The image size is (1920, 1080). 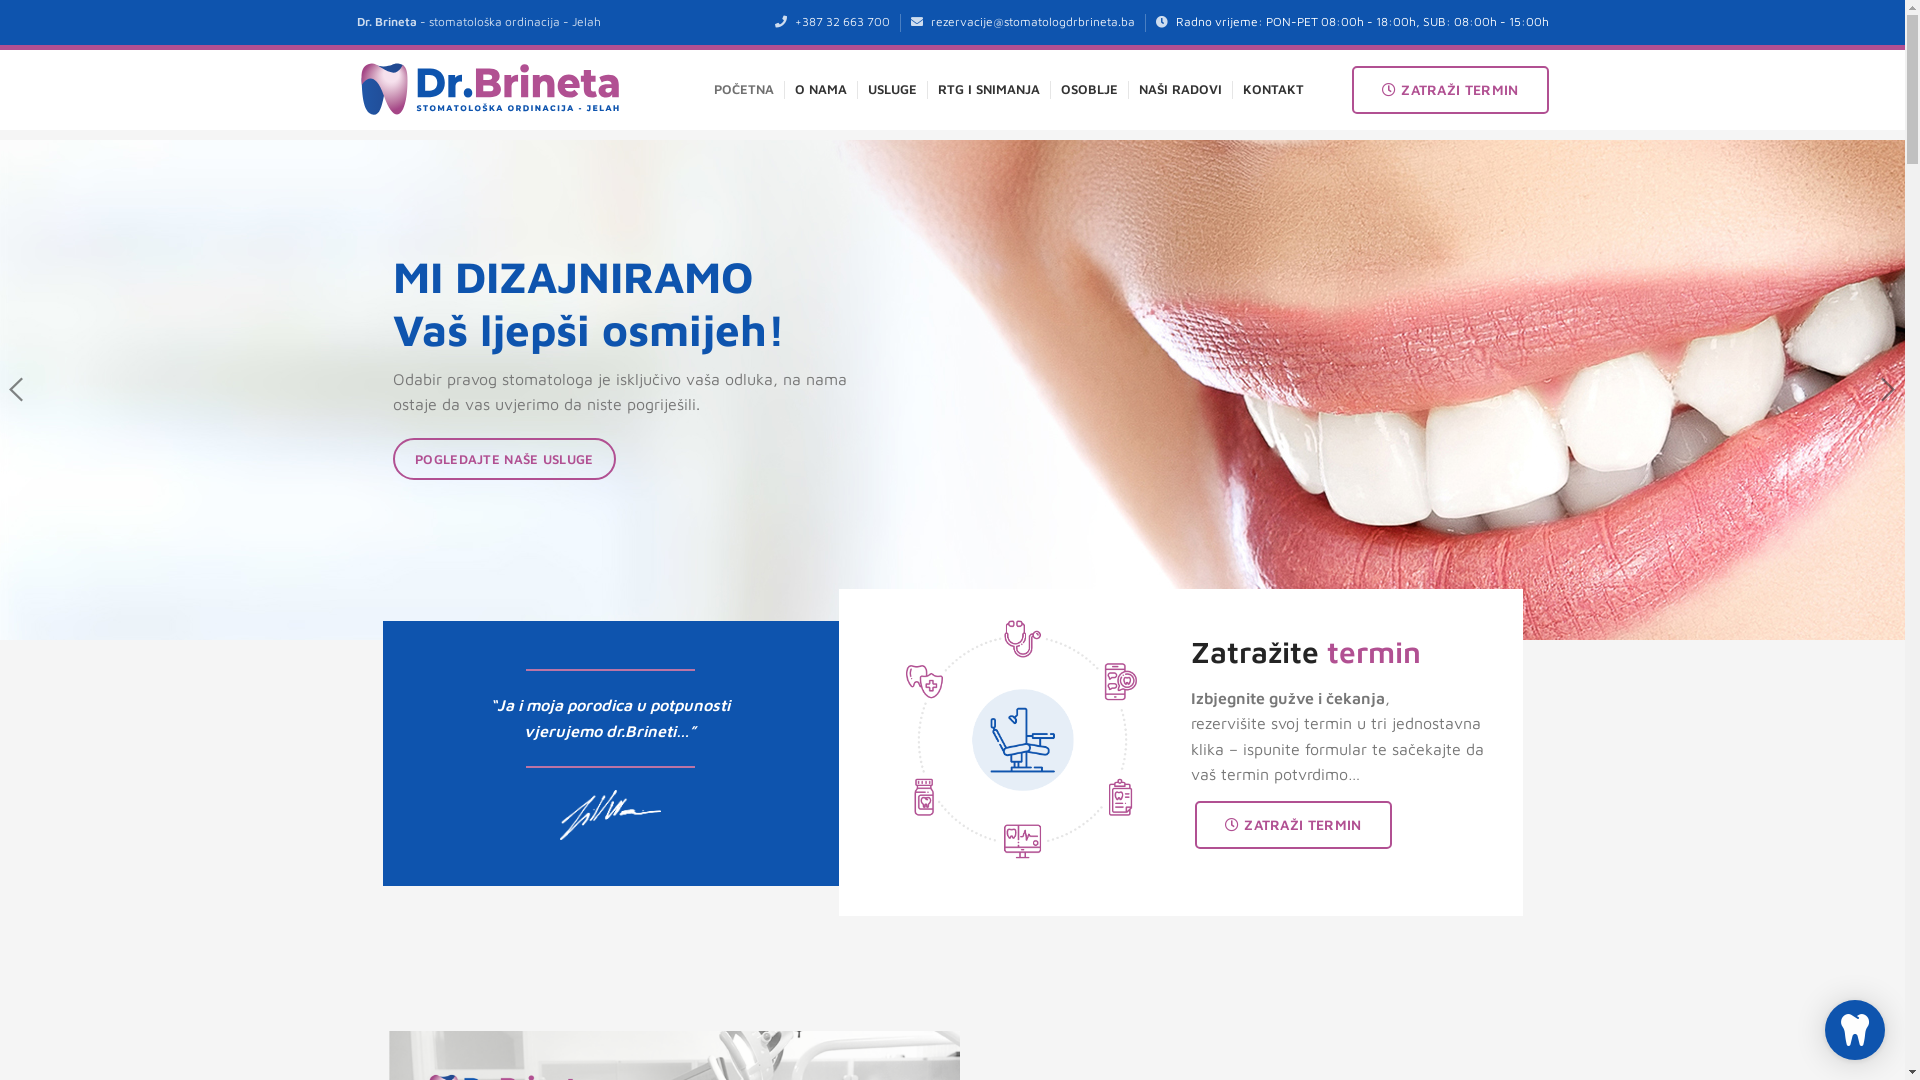 What do you see at coordinates (1274, 90) in the screenshot?
I see `KONTAKT` at bounding box center [1274, 90].